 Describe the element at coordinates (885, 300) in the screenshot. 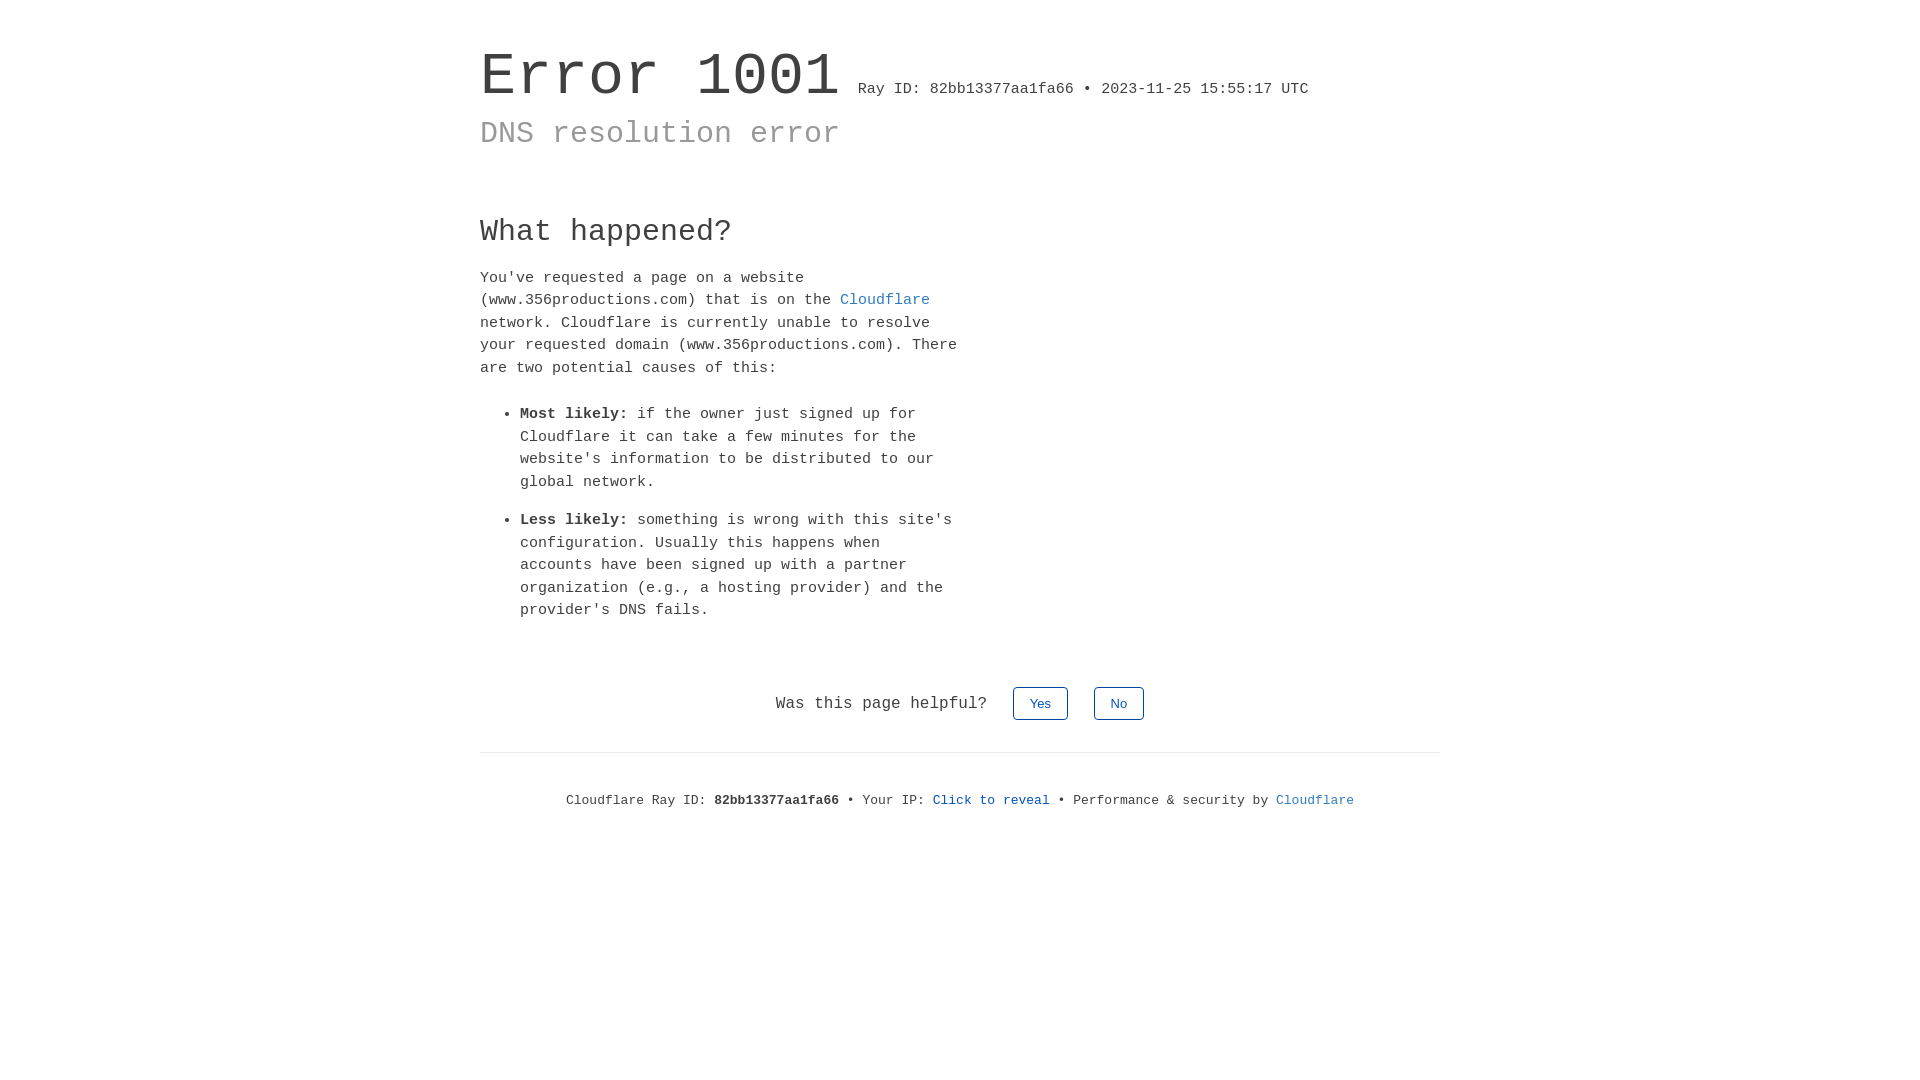

I see `Cloudflare` at that location.